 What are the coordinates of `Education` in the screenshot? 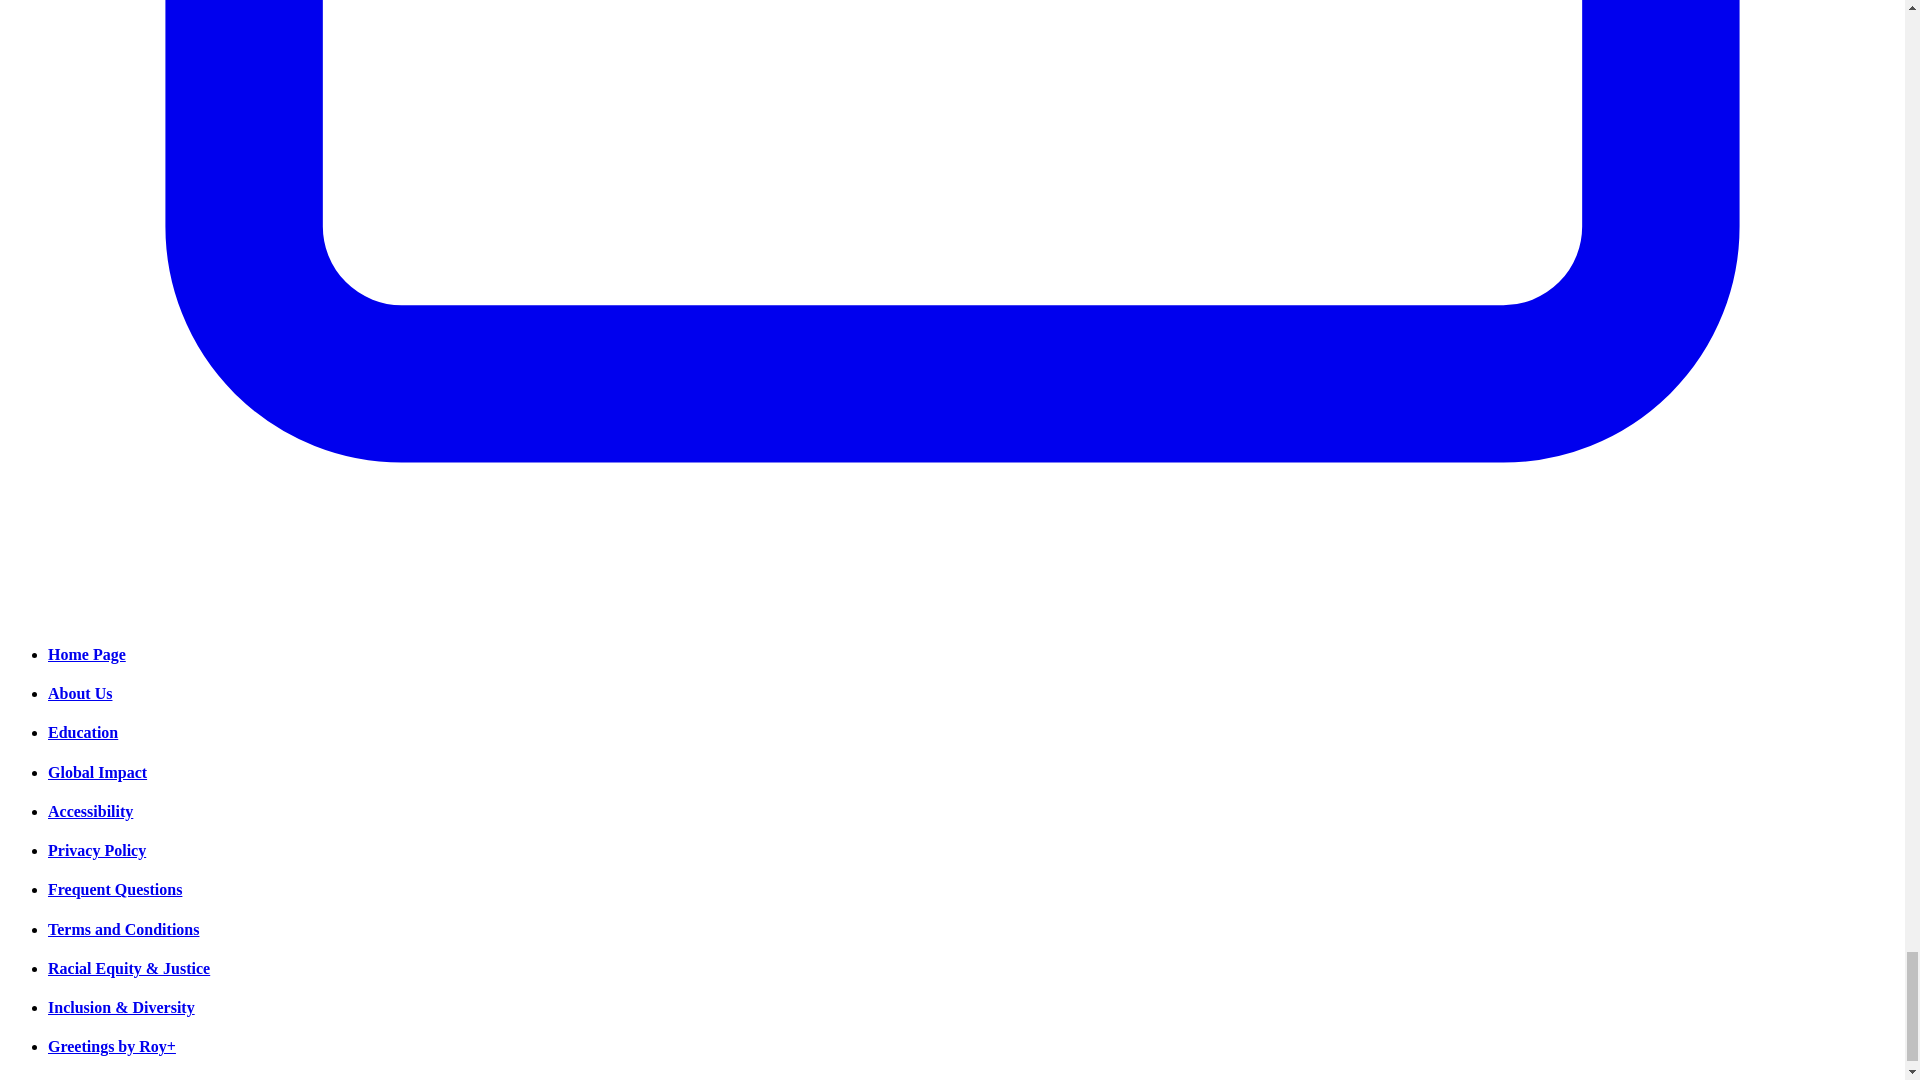 It's located at (82, 732).